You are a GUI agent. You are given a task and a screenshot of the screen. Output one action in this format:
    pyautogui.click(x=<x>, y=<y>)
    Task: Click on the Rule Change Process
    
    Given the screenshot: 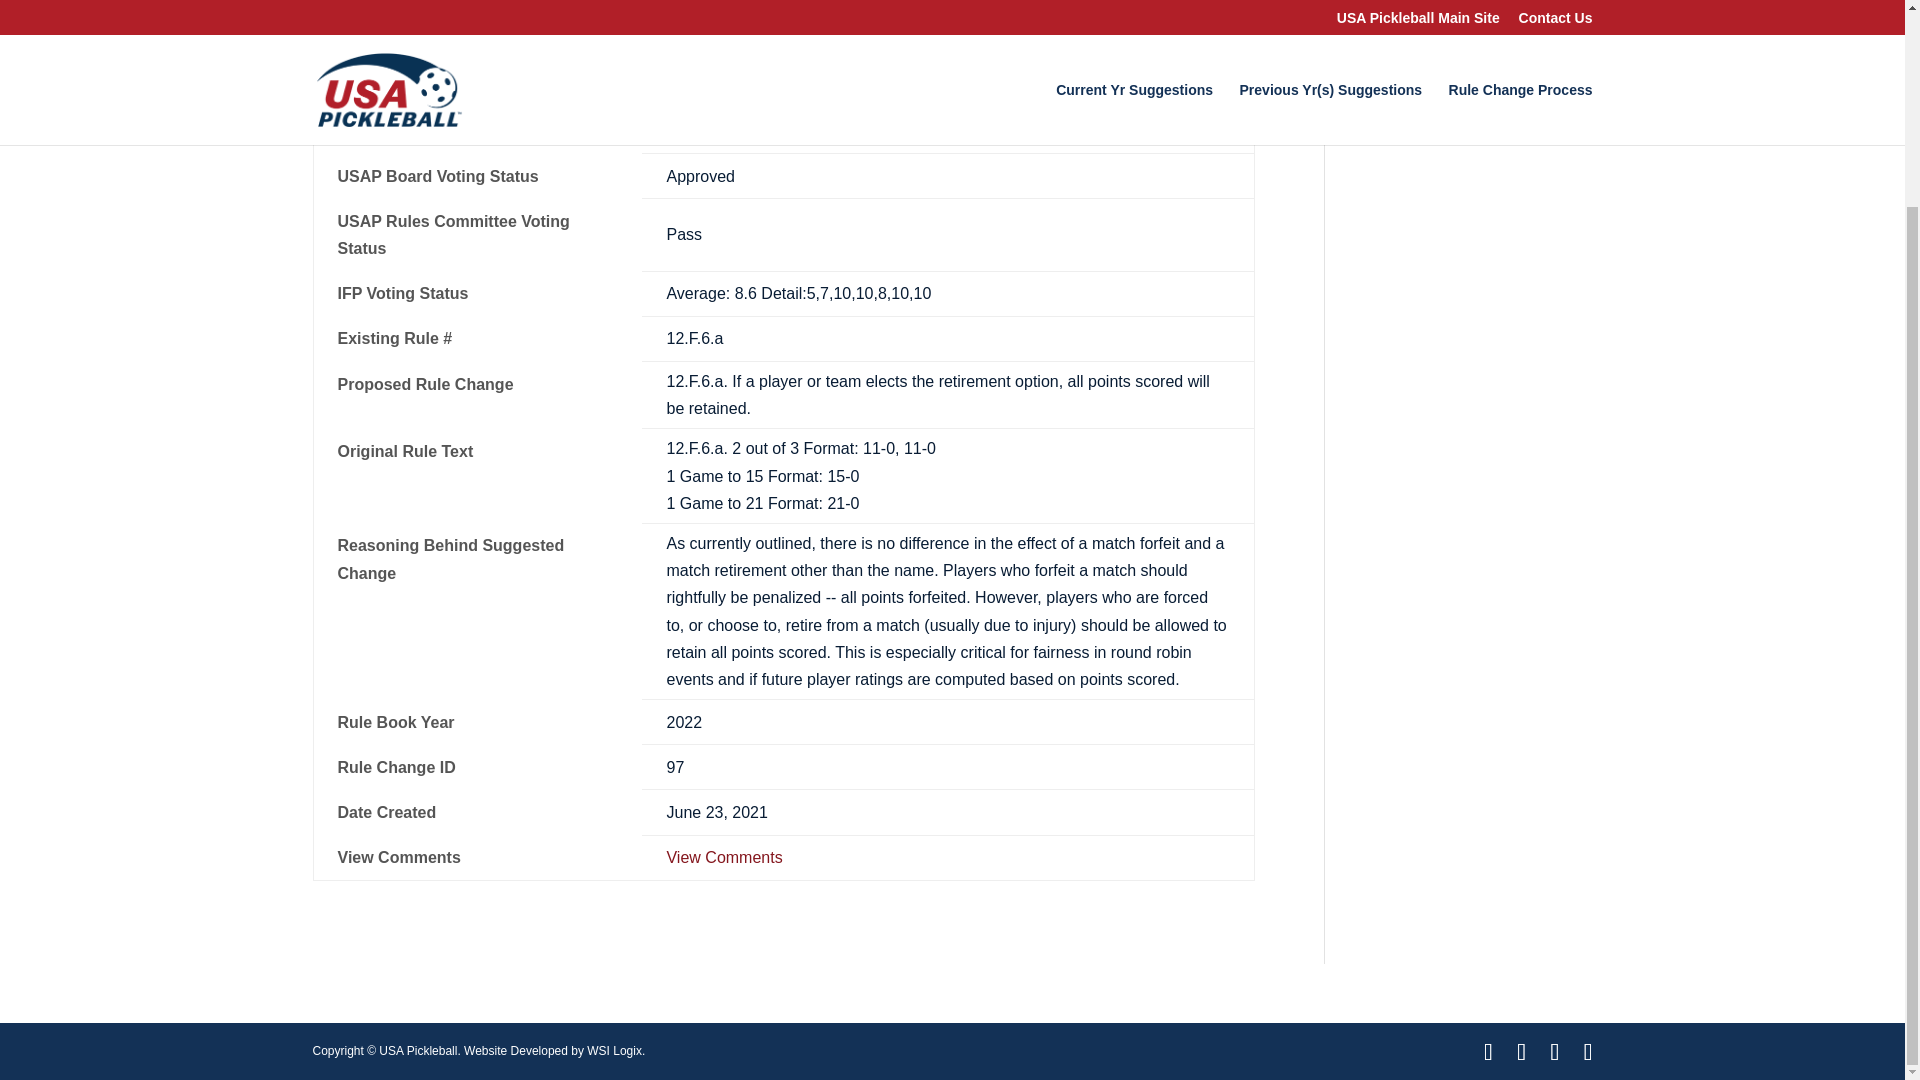 What is the action you would take?
    pyautogui.click(x=776, y=992)
    